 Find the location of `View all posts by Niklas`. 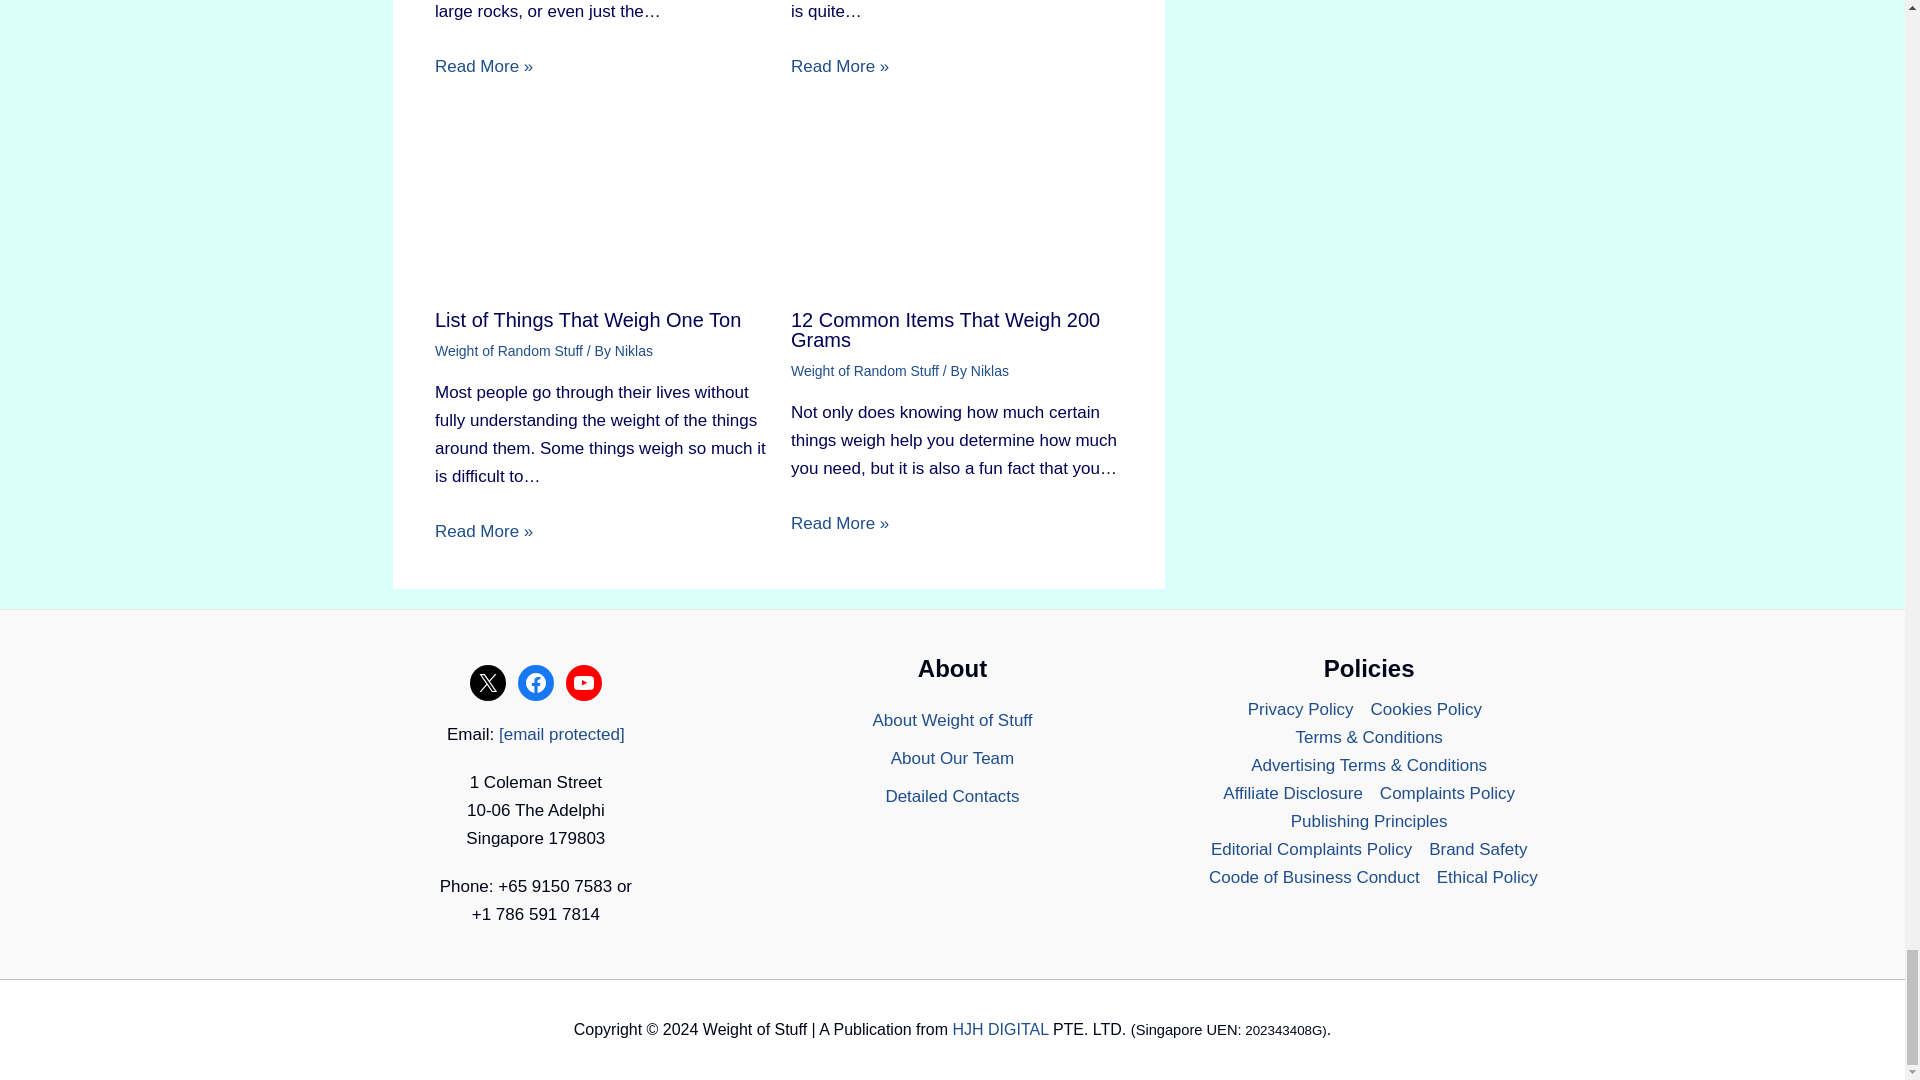

View all posts by Niklas is located at coordinates (633, 350).